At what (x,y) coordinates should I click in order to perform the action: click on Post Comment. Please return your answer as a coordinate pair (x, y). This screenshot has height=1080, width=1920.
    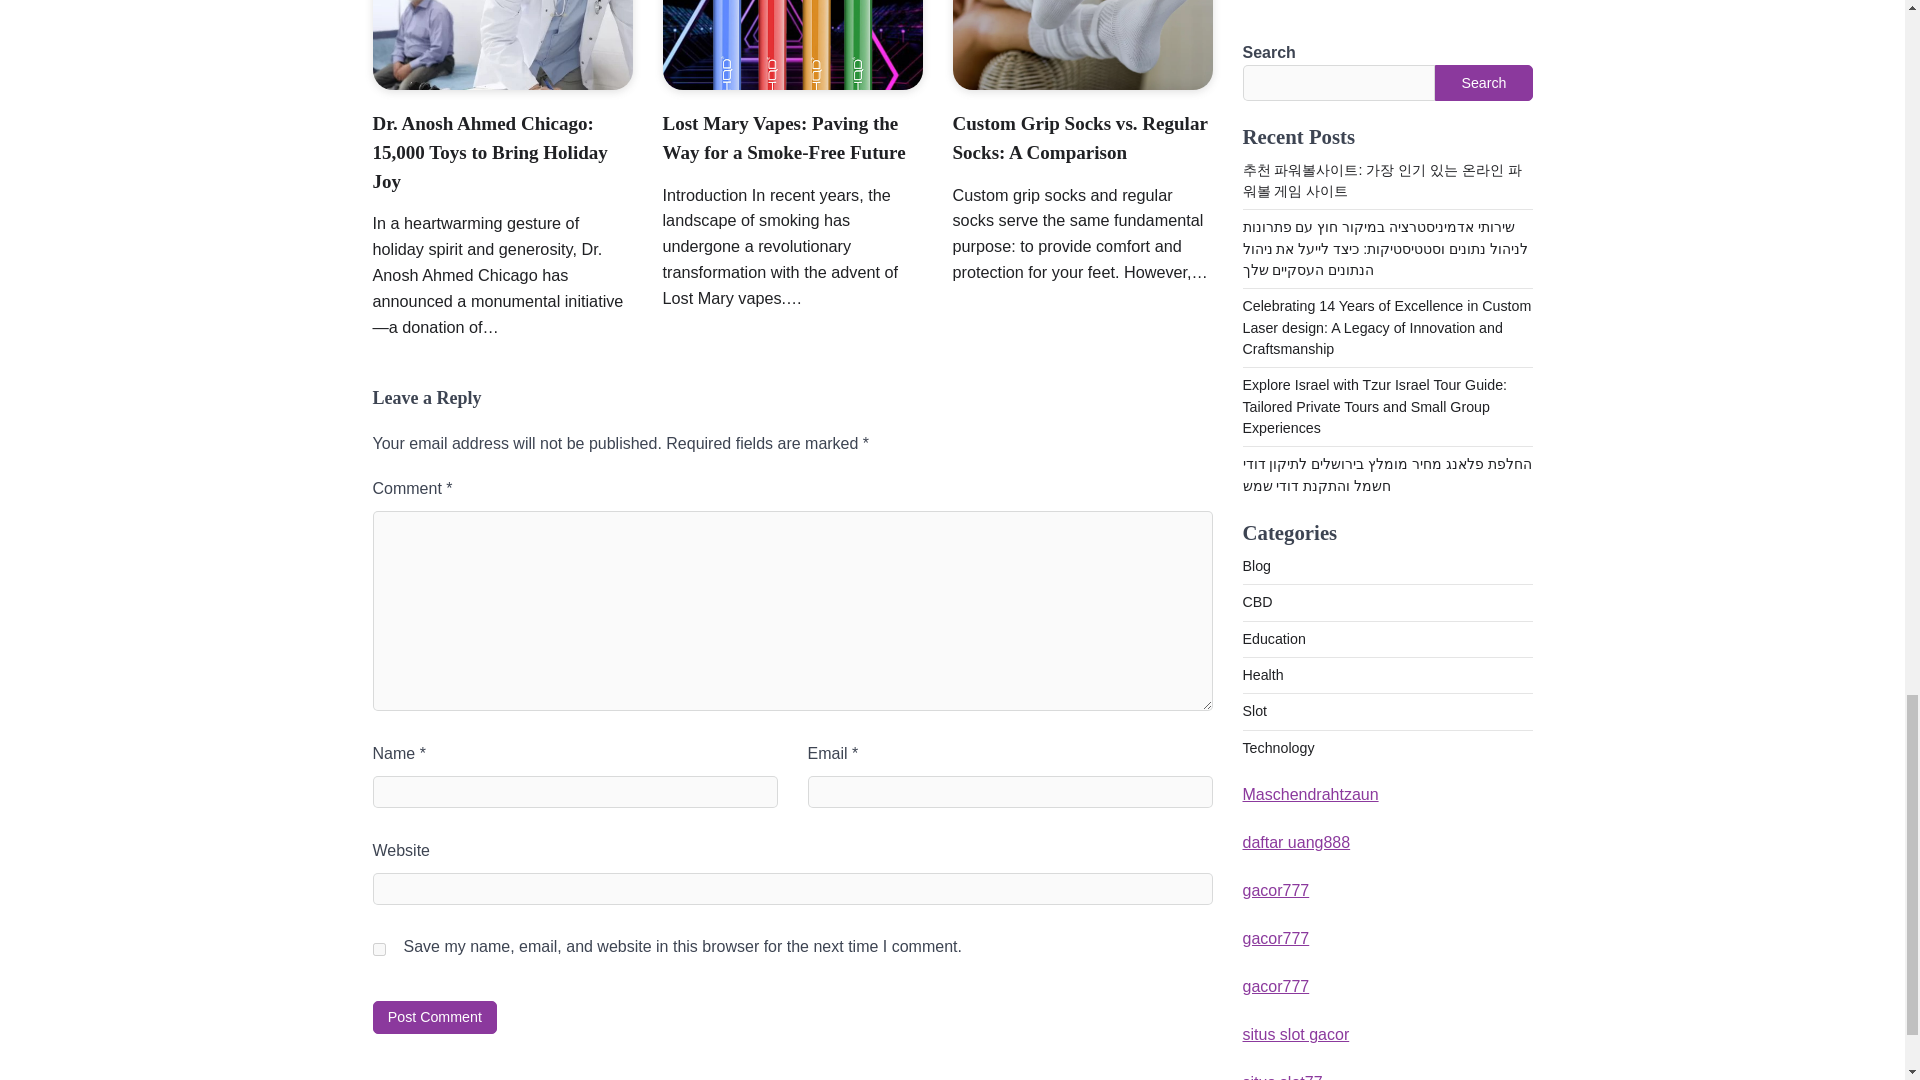
    Looking at the image, I should click on (434, 1017).